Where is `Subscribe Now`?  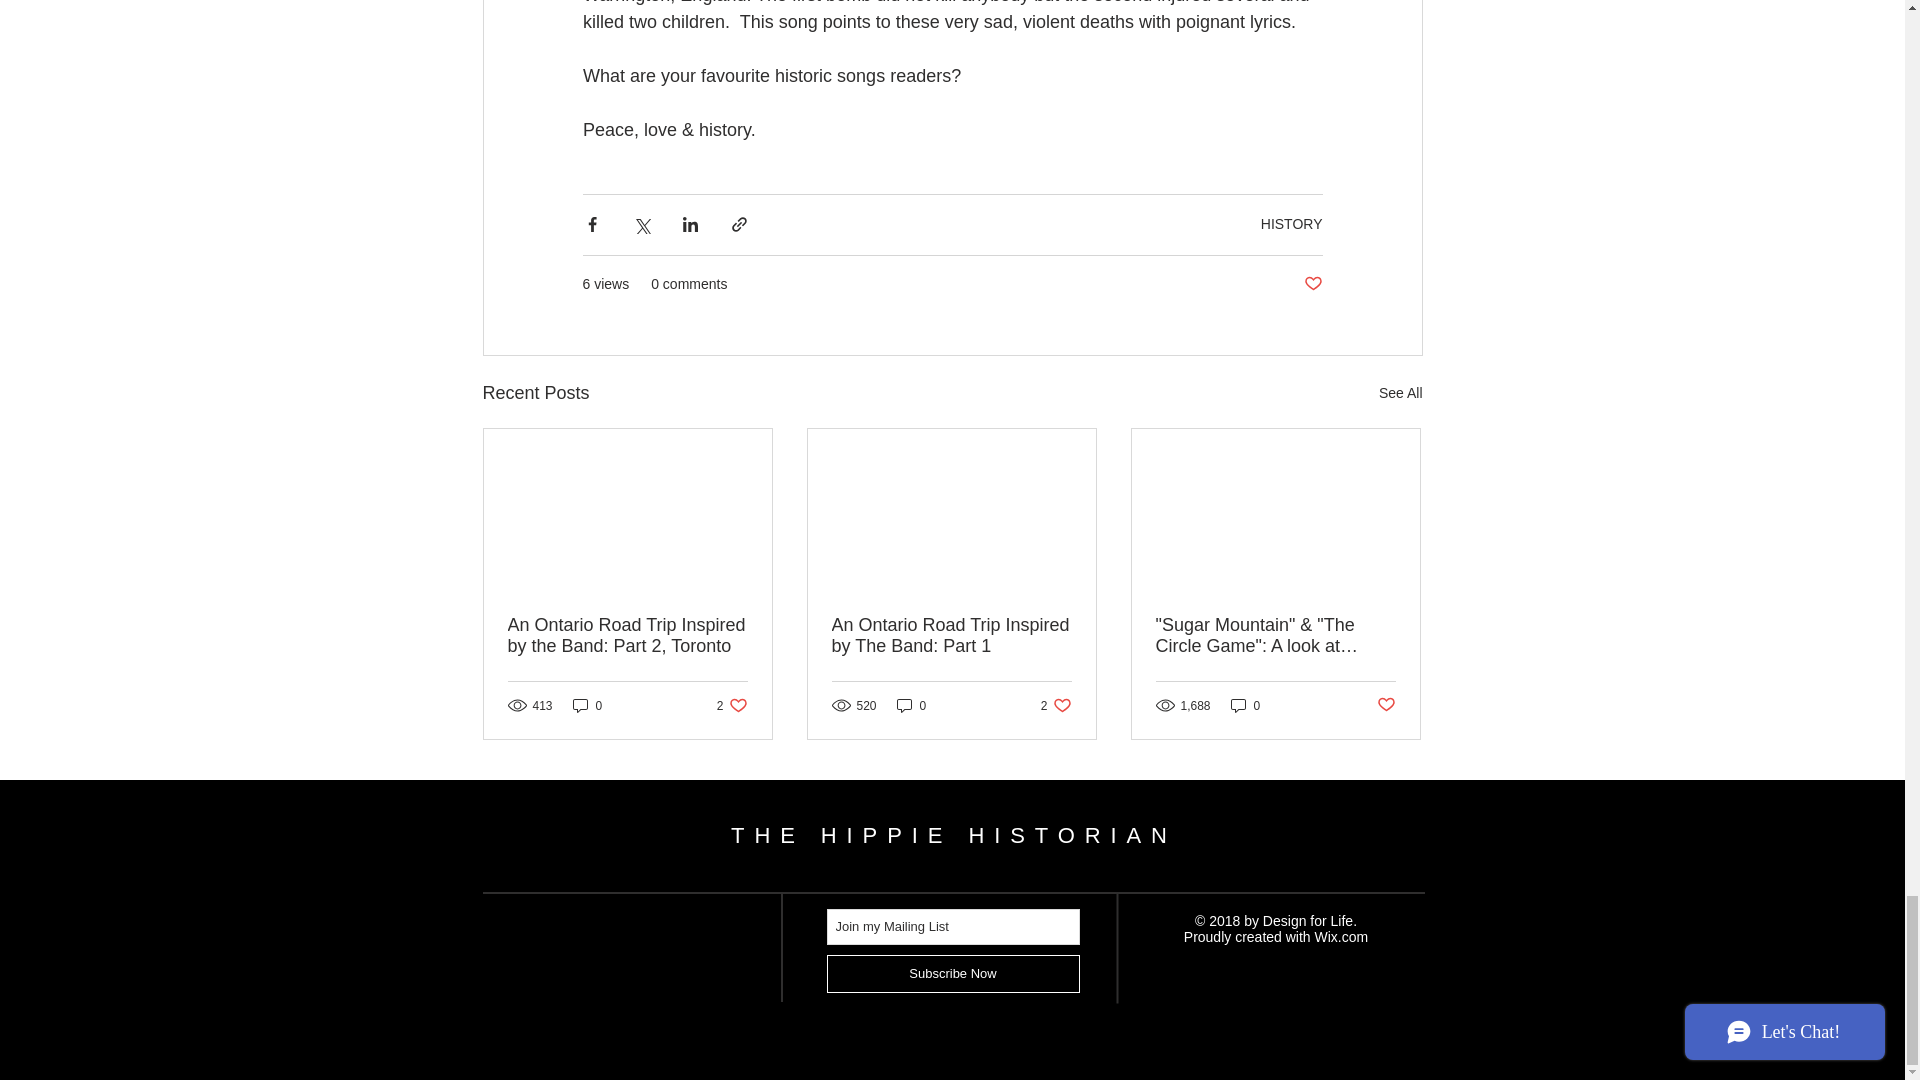 Subscribe Now is located at coordinates (952, 973).